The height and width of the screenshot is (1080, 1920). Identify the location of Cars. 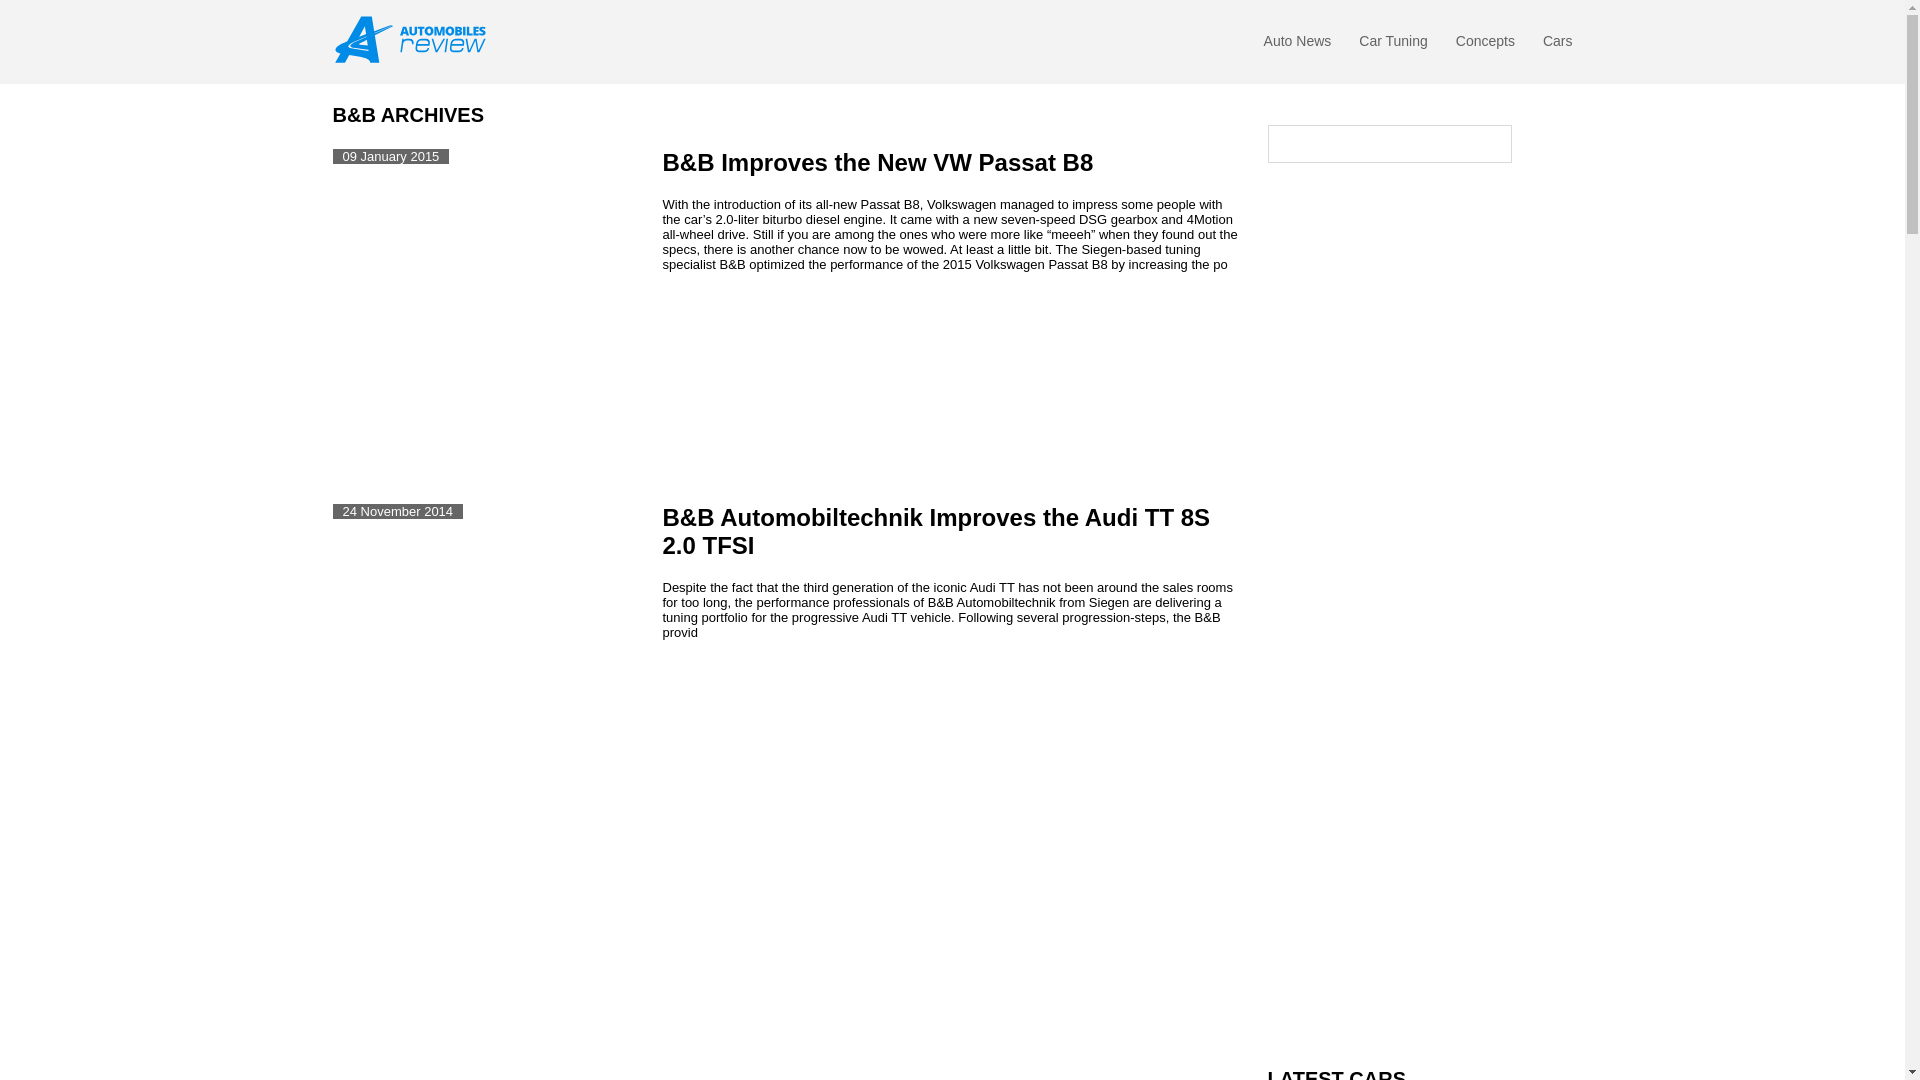
(1558, 46).